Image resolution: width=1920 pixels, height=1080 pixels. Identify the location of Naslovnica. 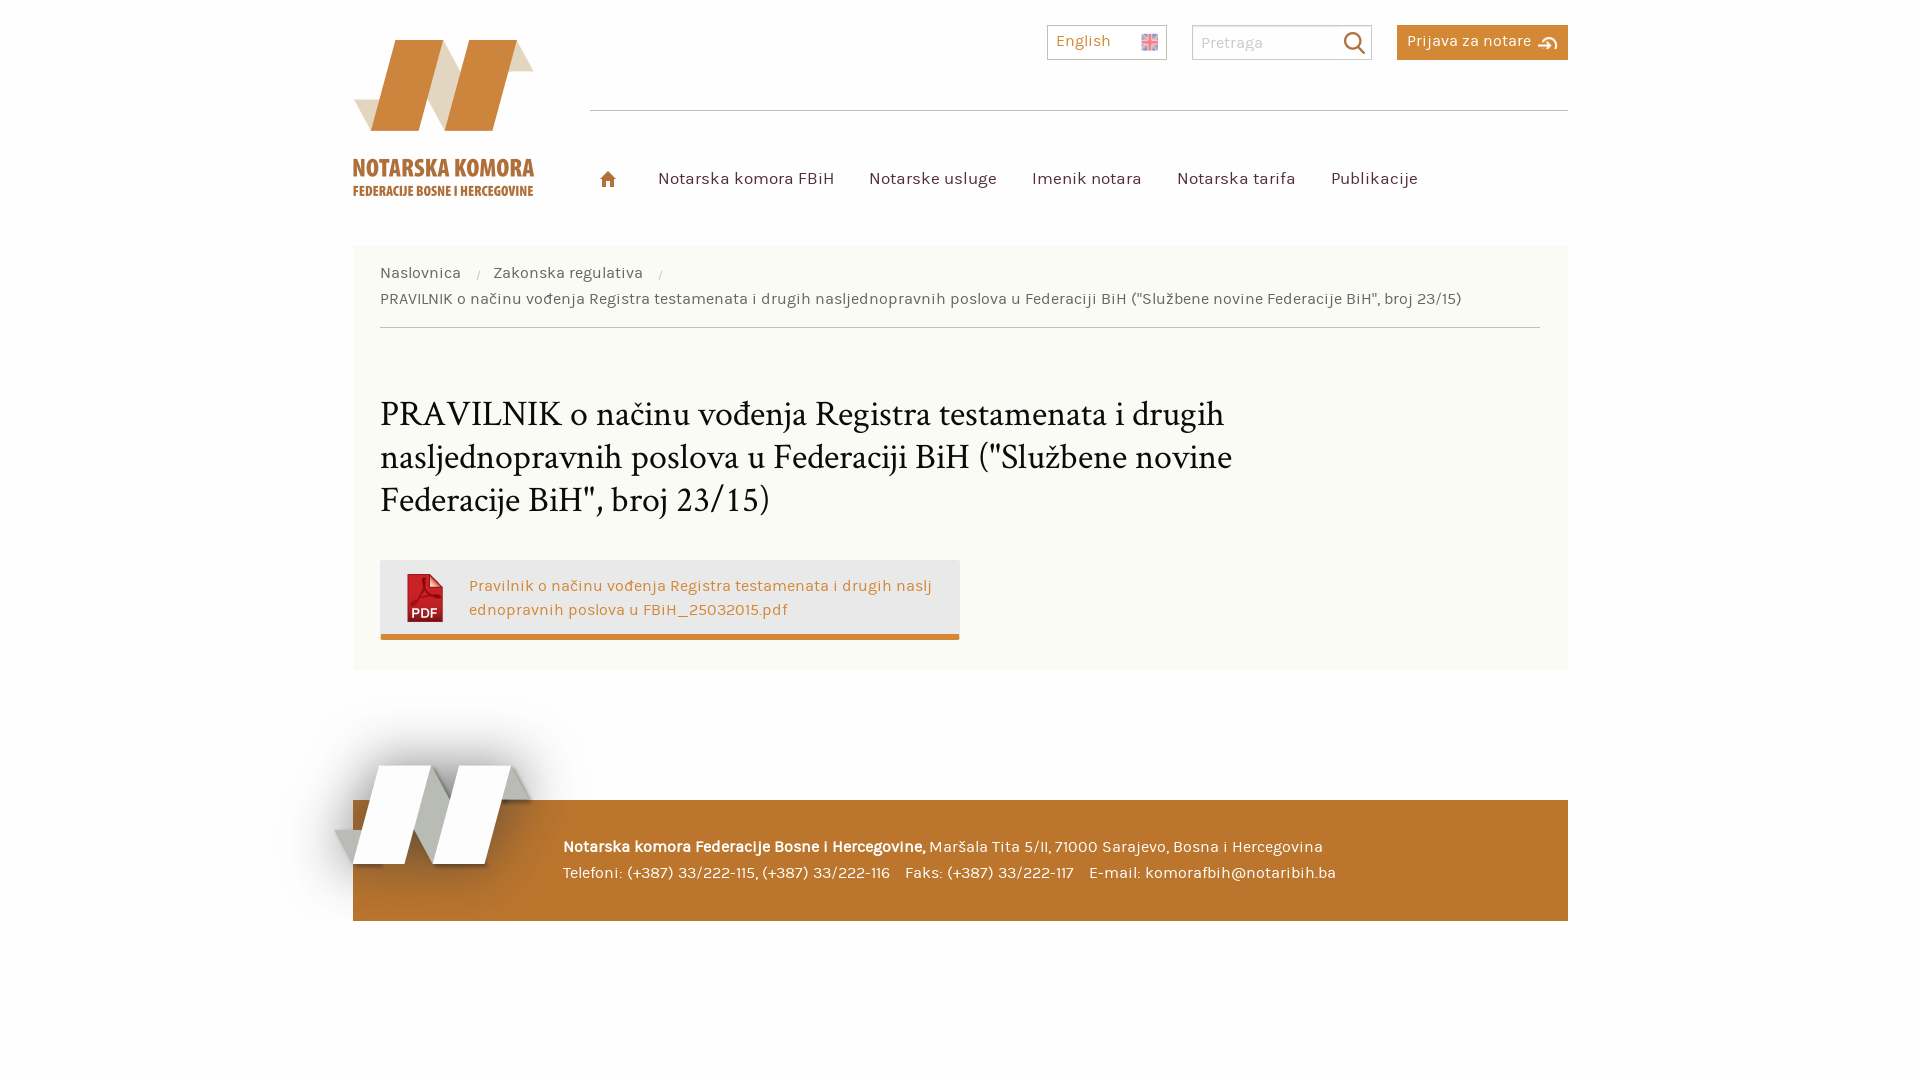
(420, 273).